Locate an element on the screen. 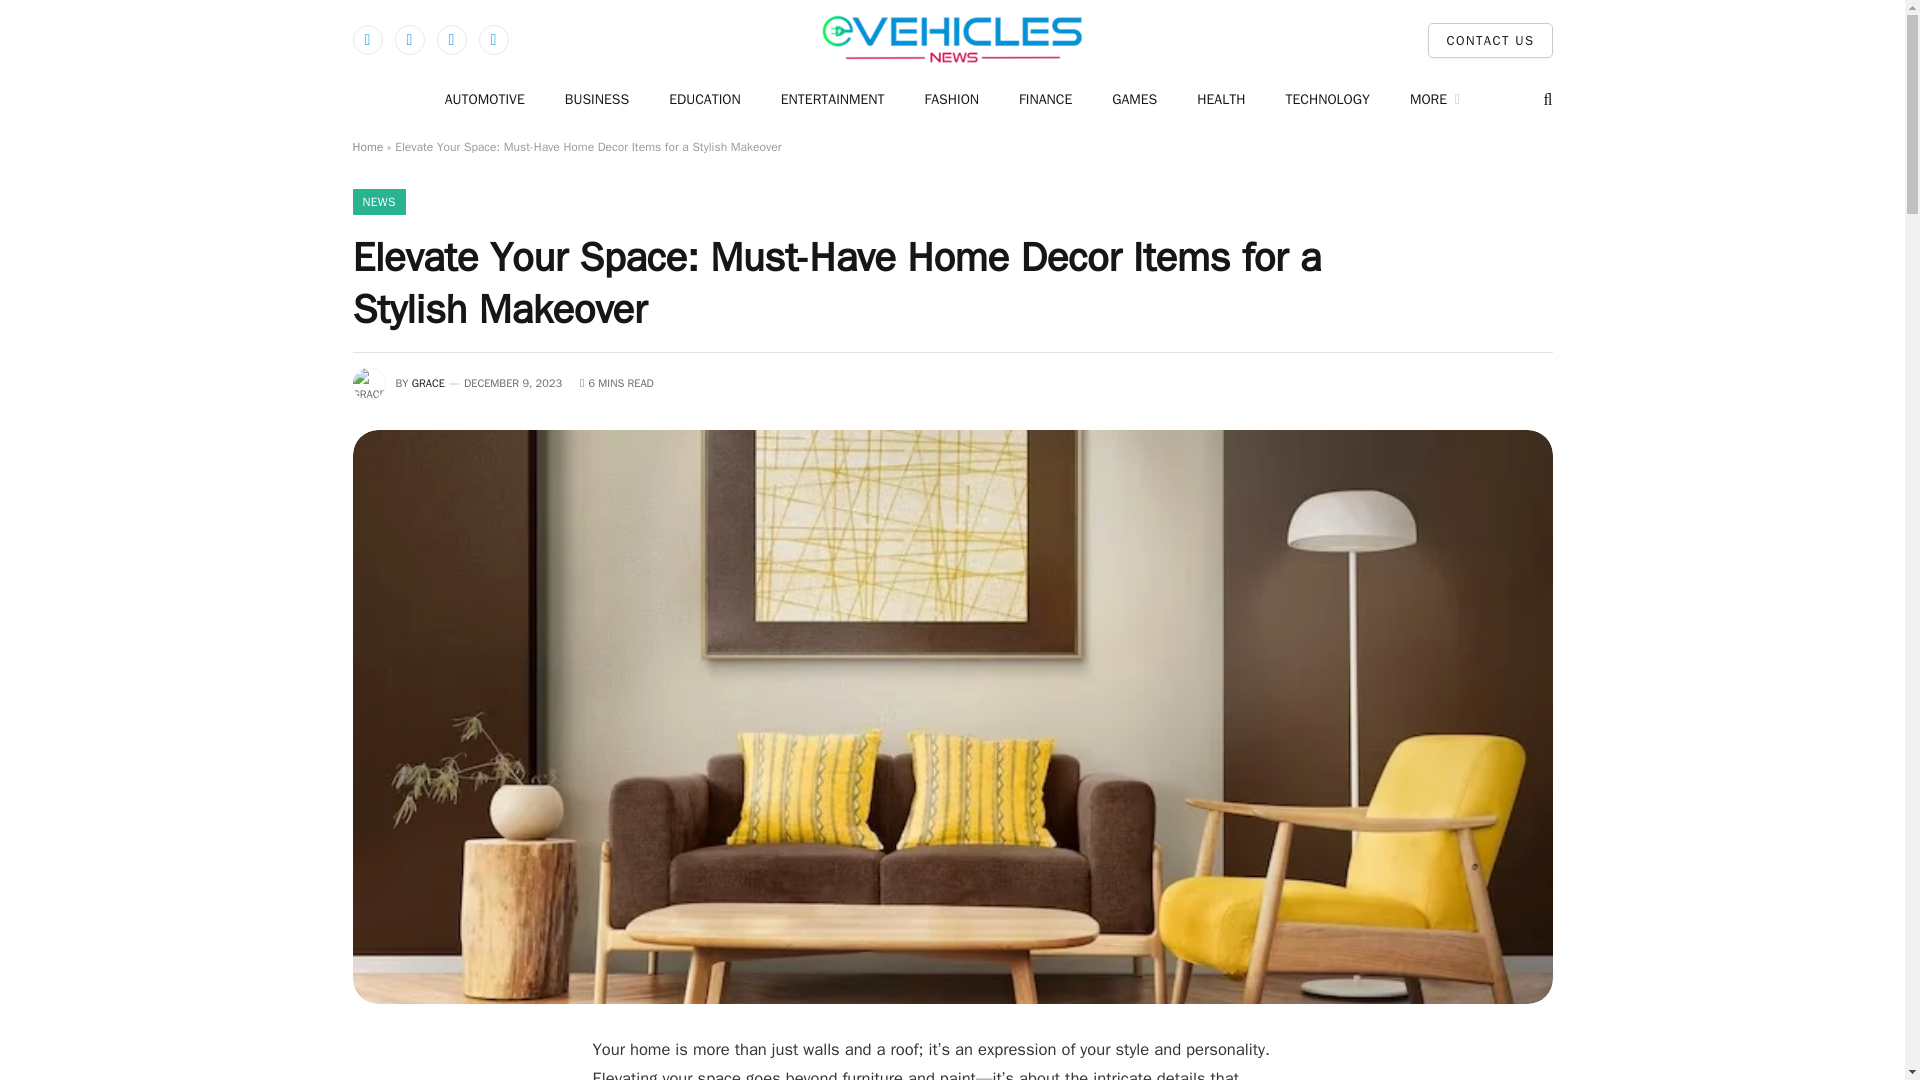  CONTACT US is located at coordinates (1490, 39).